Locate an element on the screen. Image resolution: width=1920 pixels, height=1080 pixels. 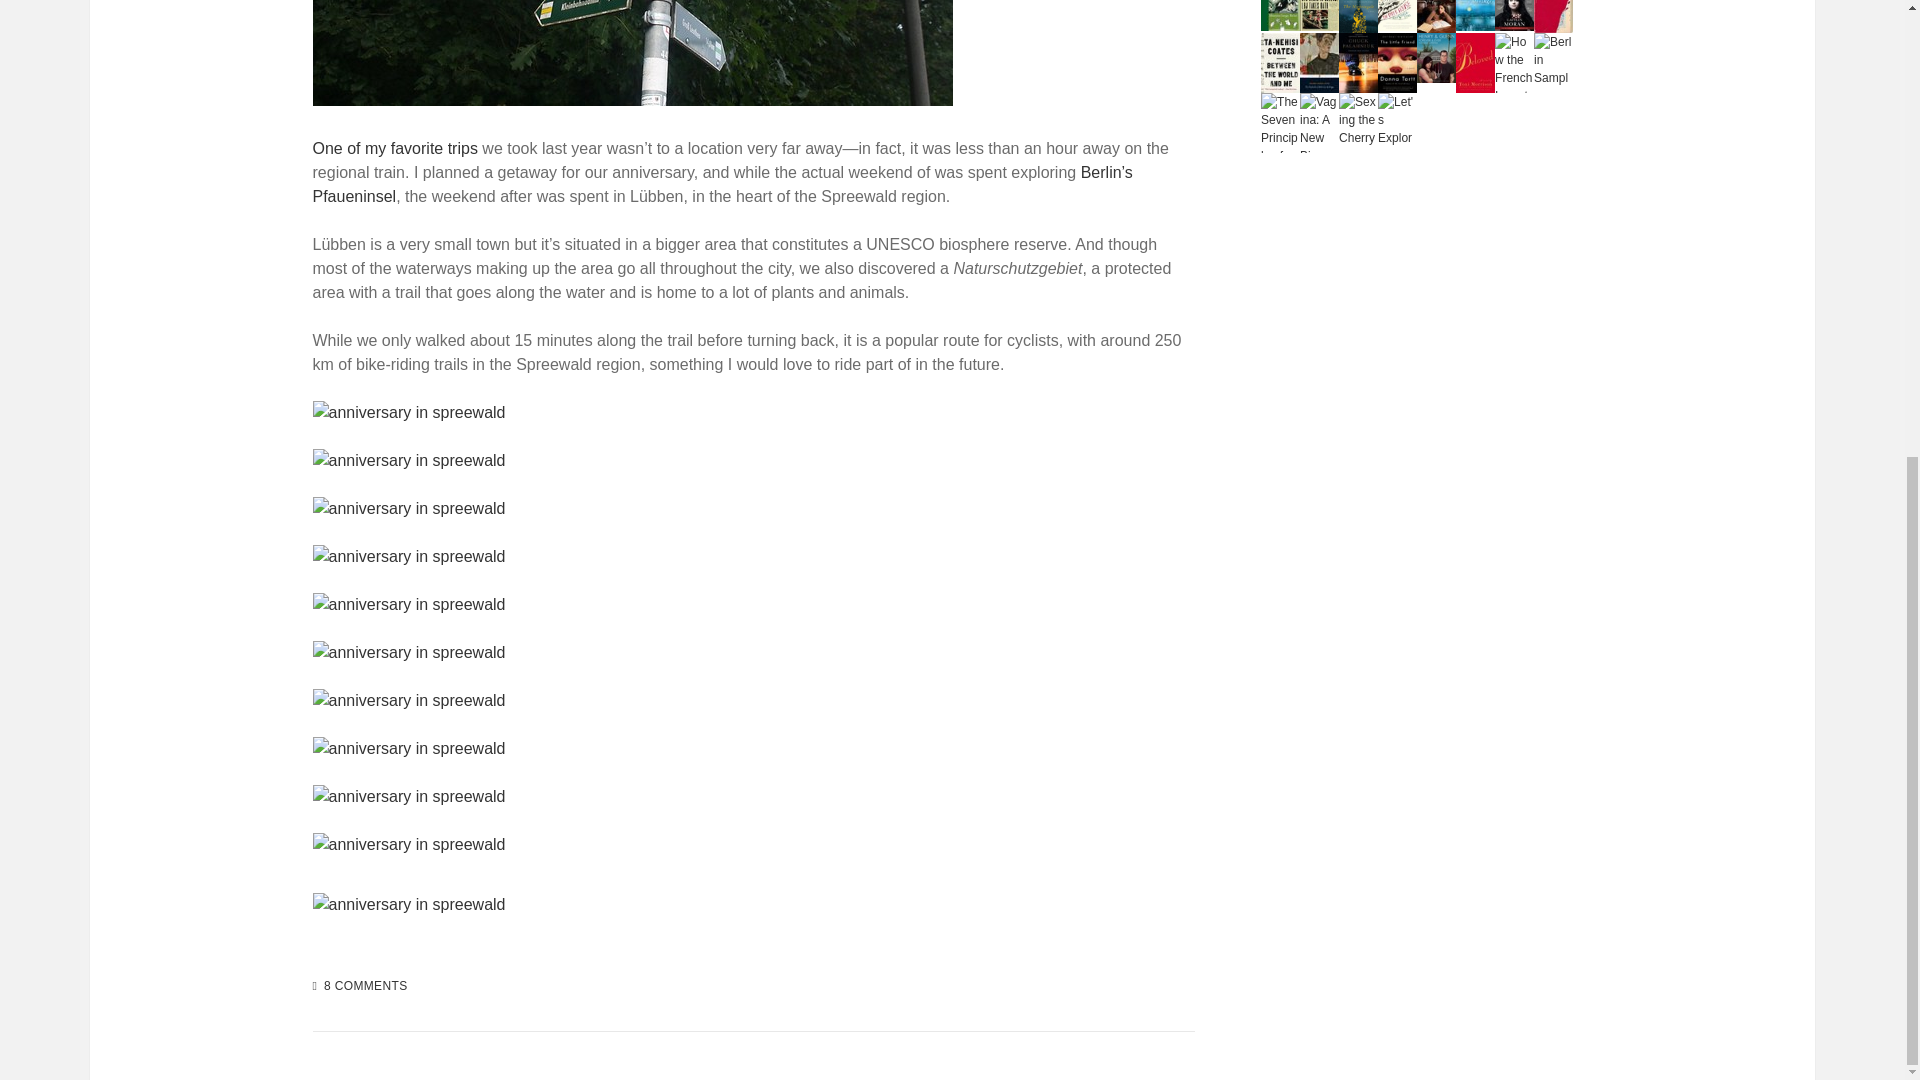
anniversary in spreewald by natalyesaurus, on Flickr is located at coordinates (408, 652).